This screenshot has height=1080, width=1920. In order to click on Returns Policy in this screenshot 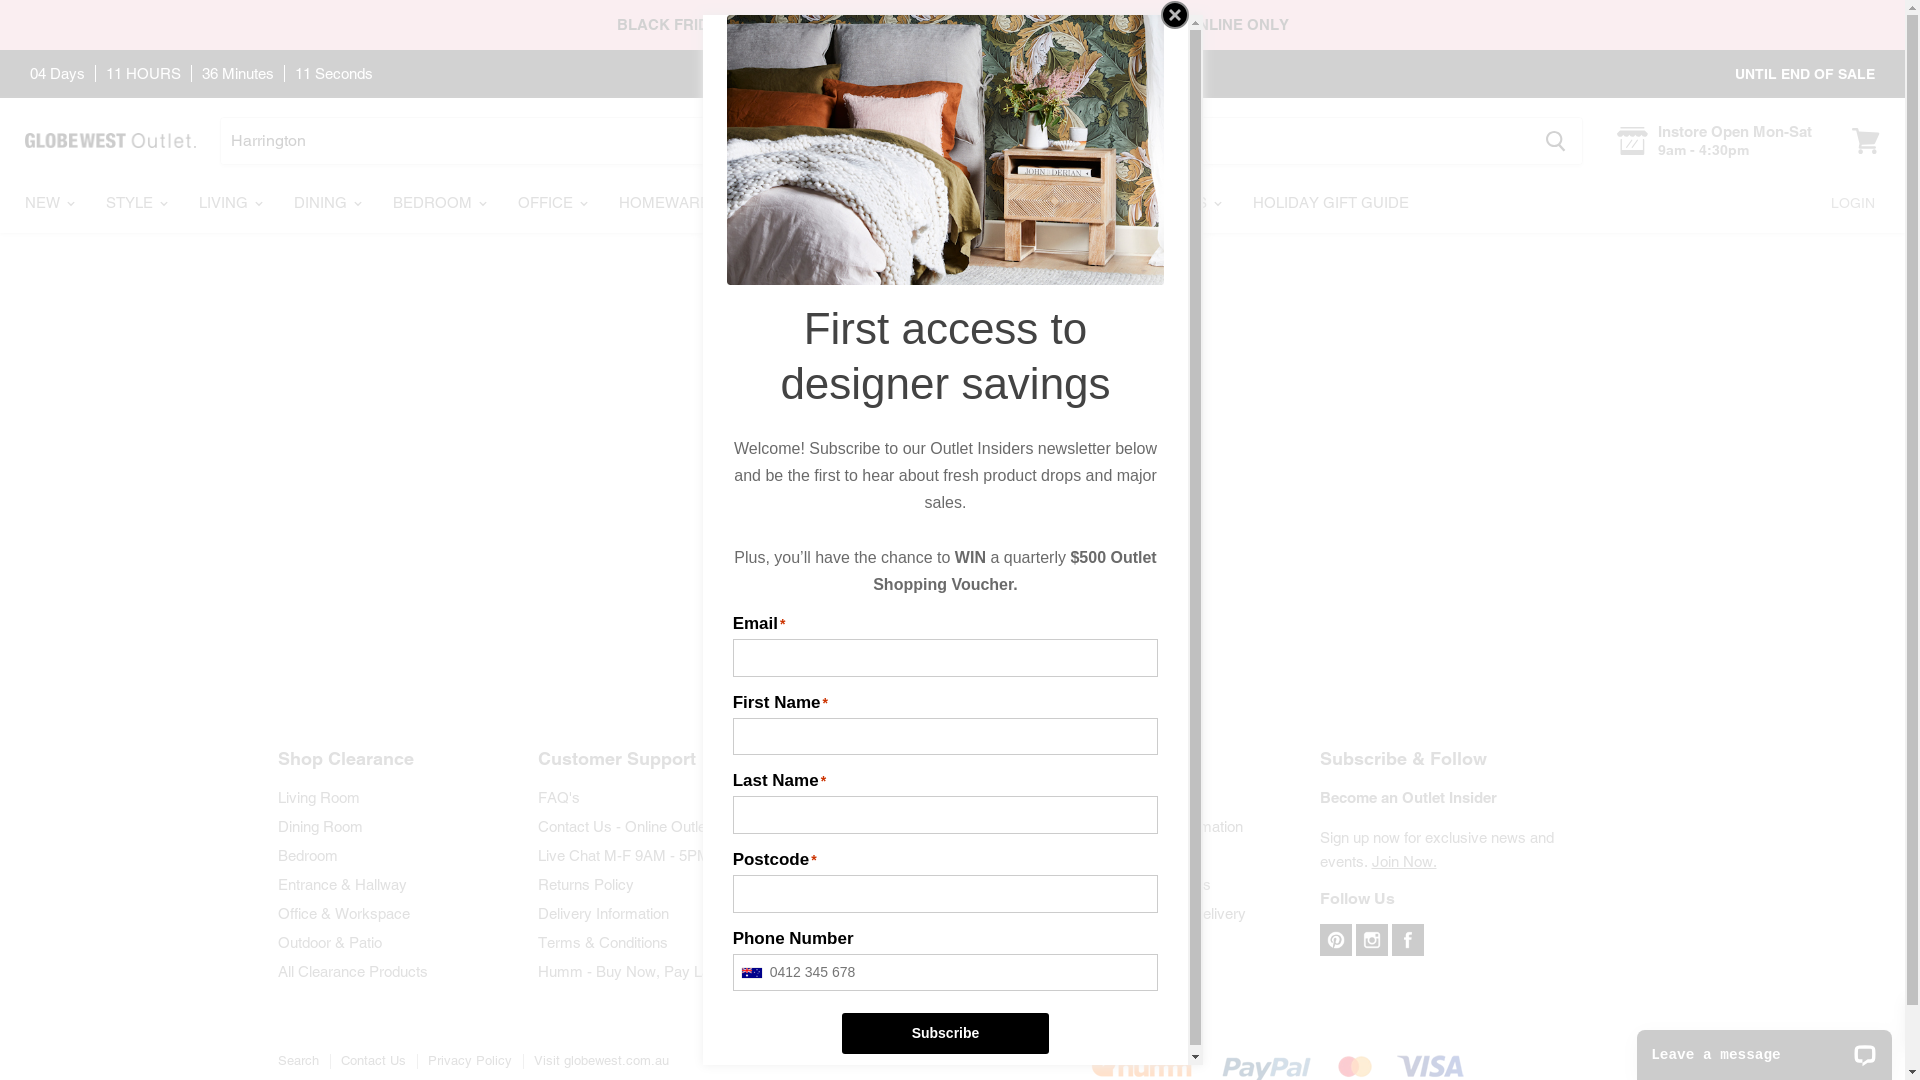, I will do `click(586, 884)`.